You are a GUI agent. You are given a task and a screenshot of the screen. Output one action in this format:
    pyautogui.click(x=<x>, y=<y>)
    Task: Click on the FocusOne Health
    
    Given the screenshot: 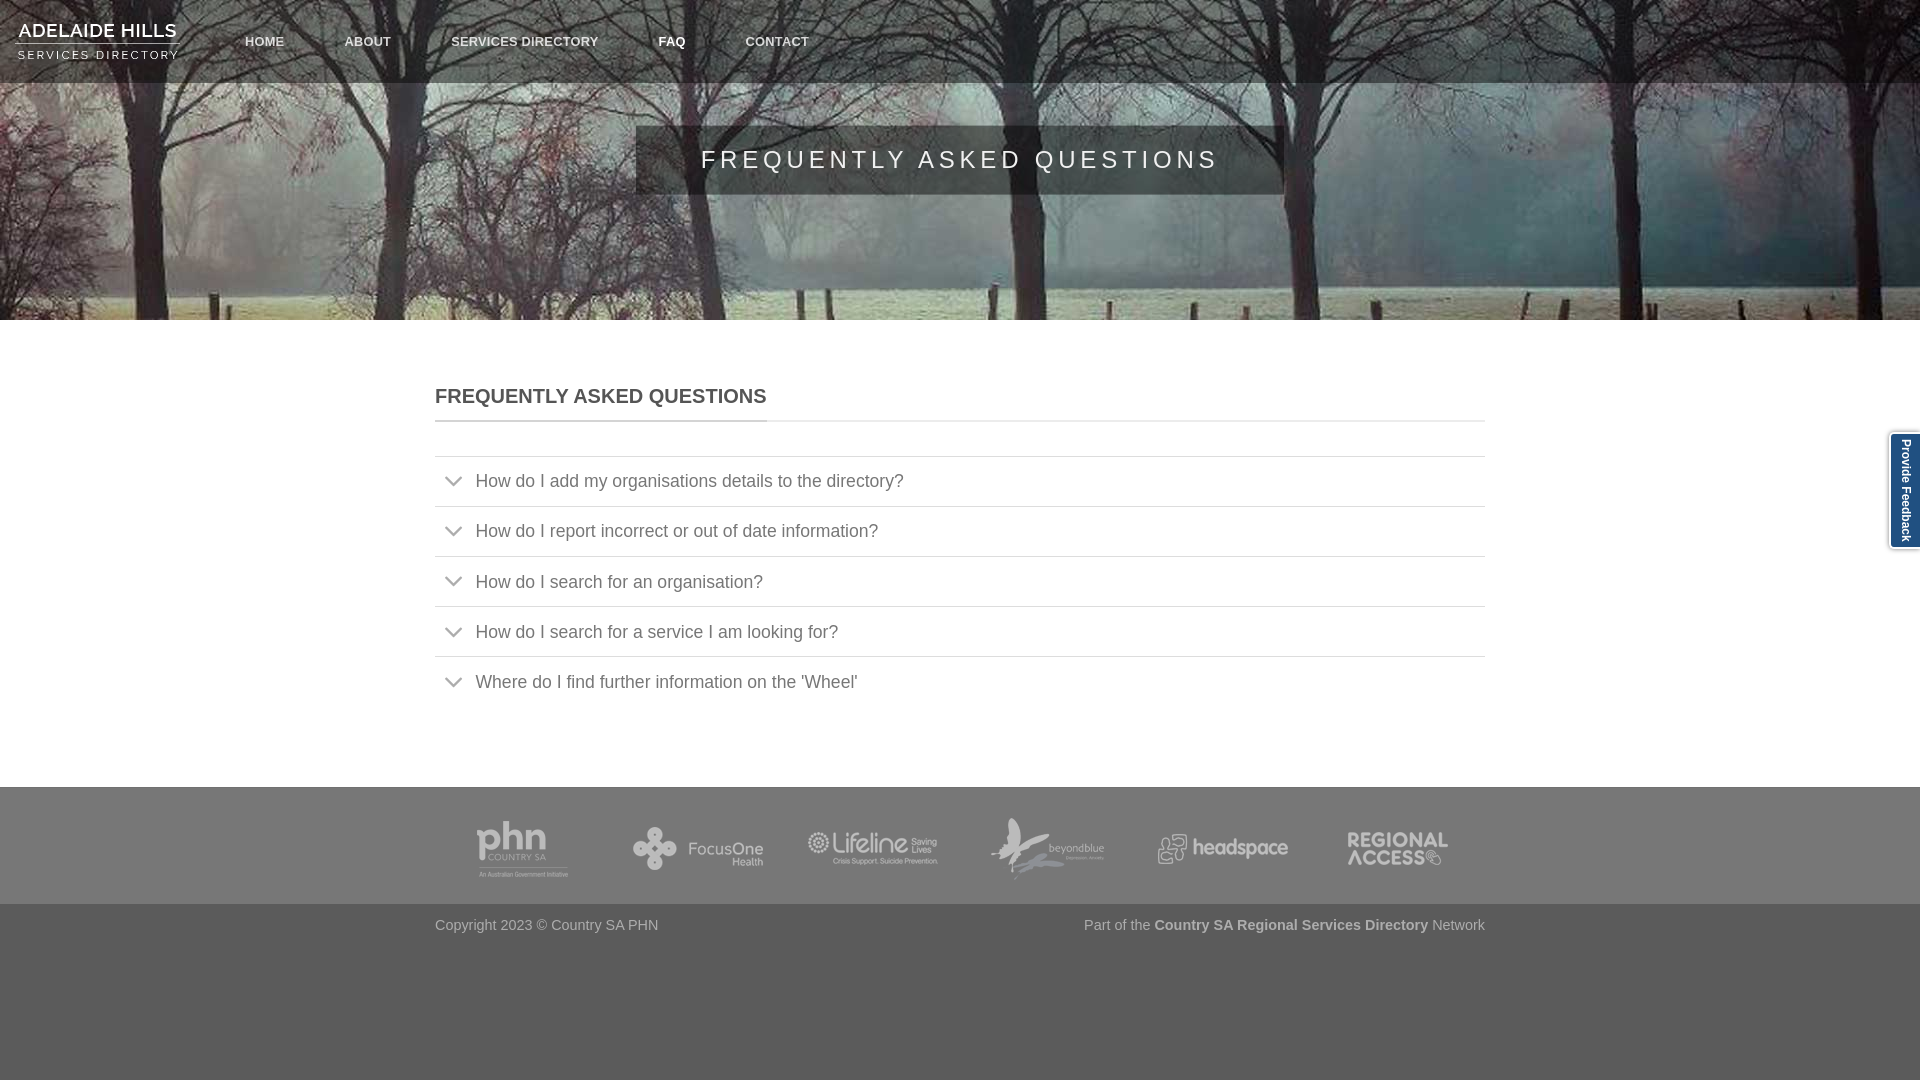 What is the action you would take?
    pyautogui.click(x=697, y=848)
    